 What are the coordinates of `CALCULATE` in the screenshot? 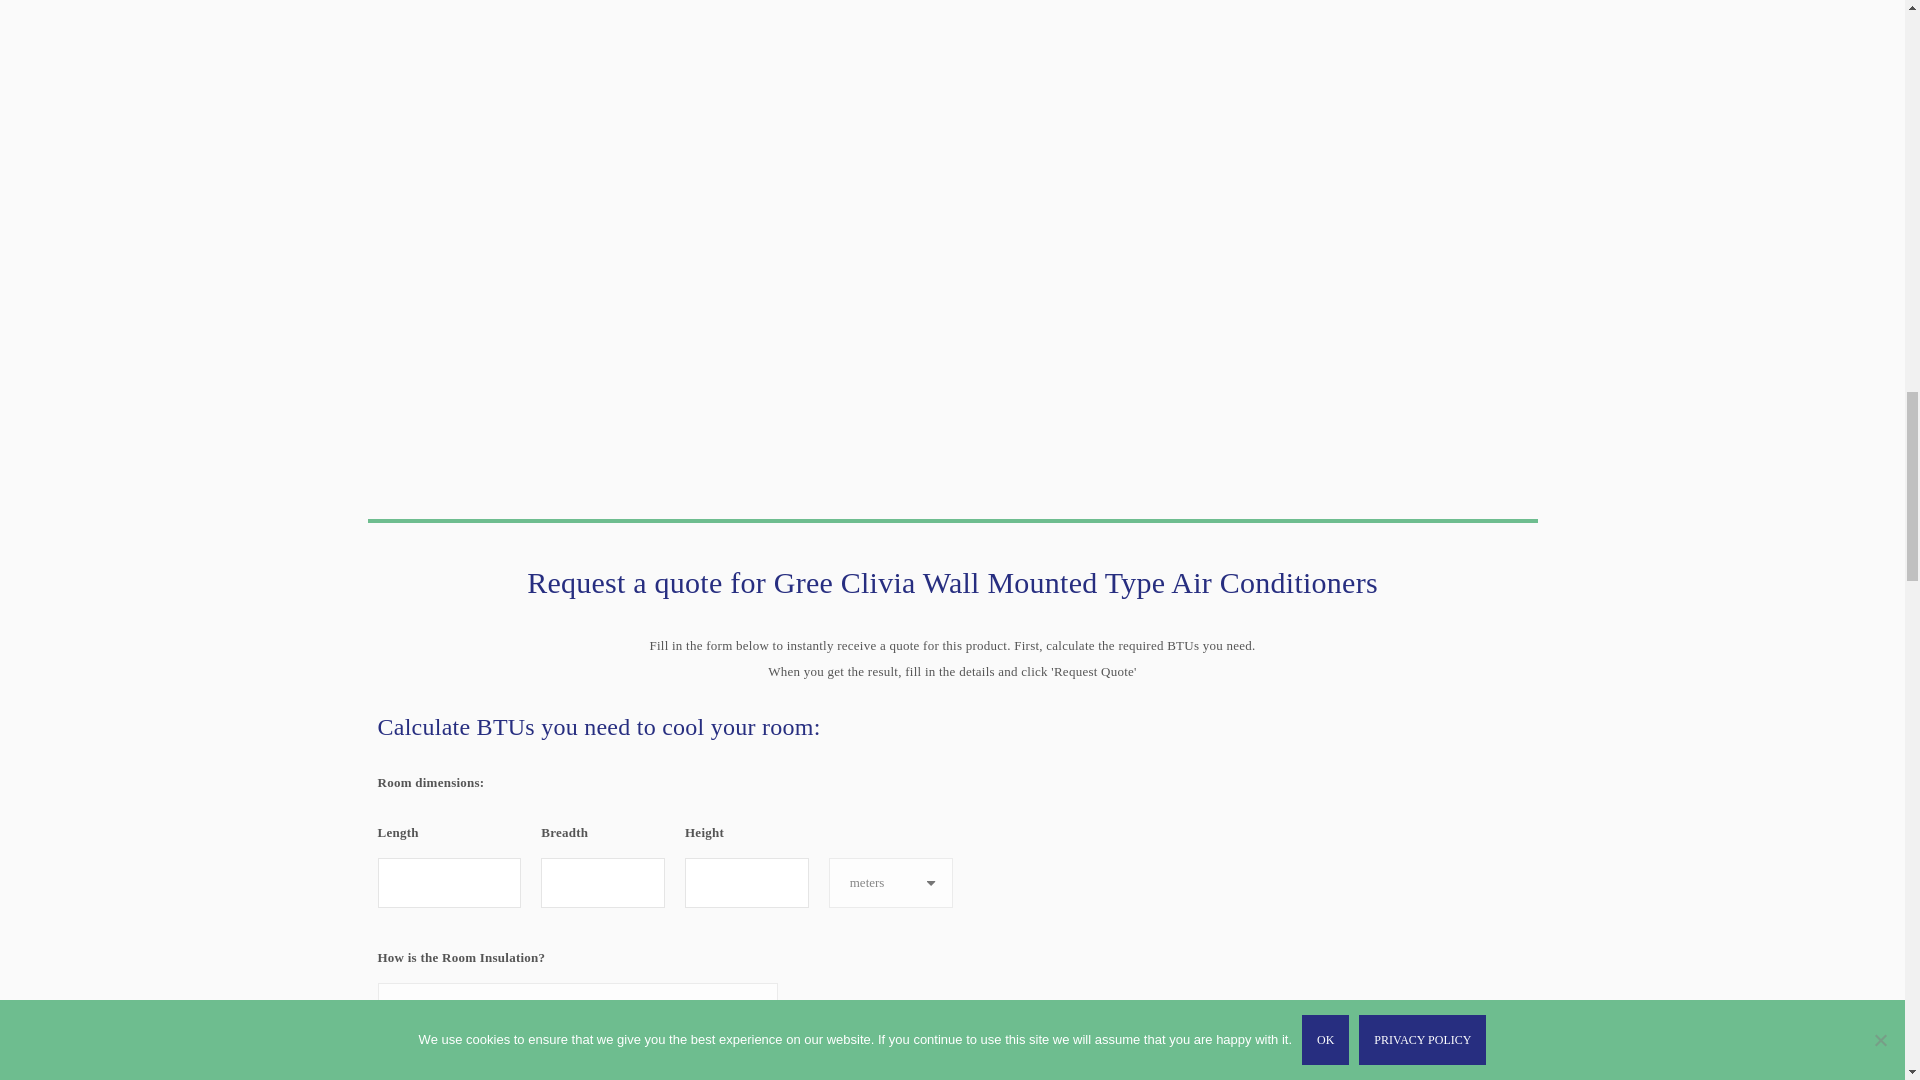 It's located at (474, 1071).